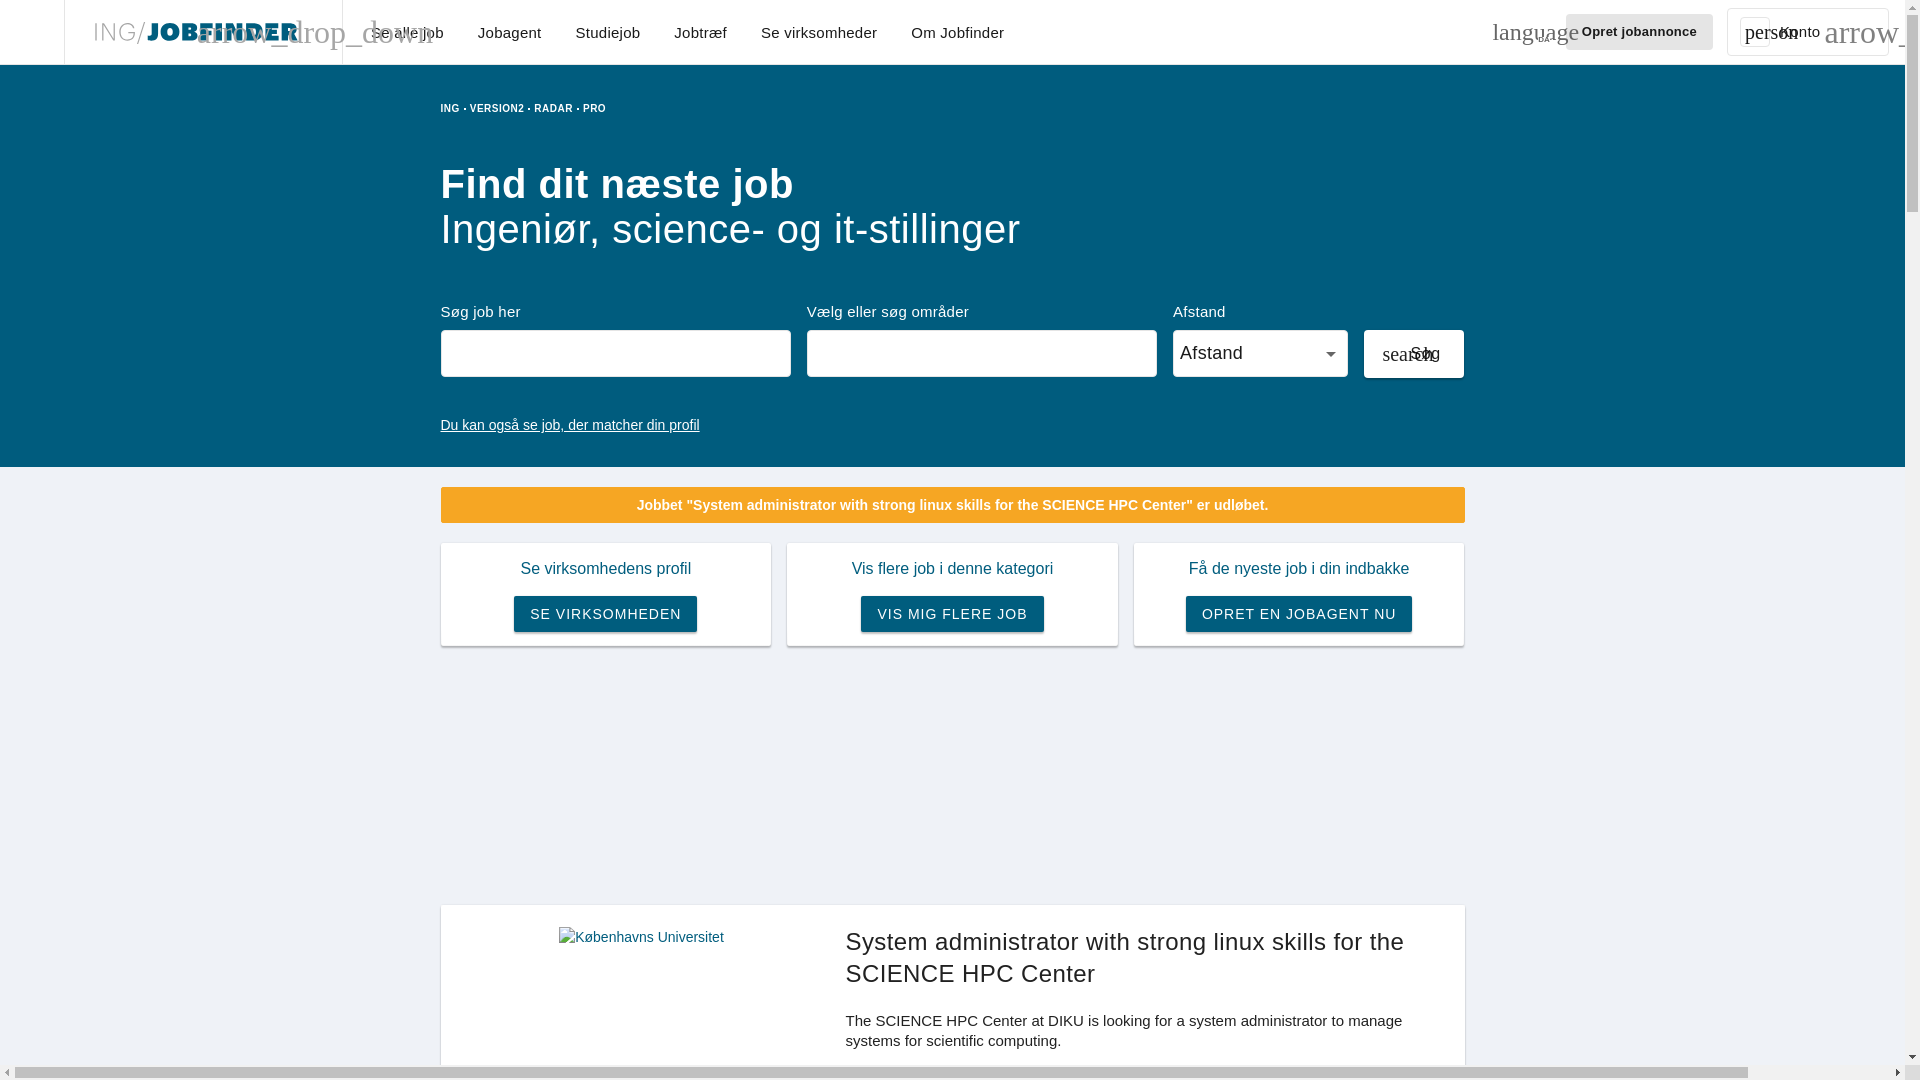 Image resolution: width=1920 pixels, height=1080 pixels. Describe the element at coordinates (194, 32) in the screenshot. I see `Jobfinder` at that location.